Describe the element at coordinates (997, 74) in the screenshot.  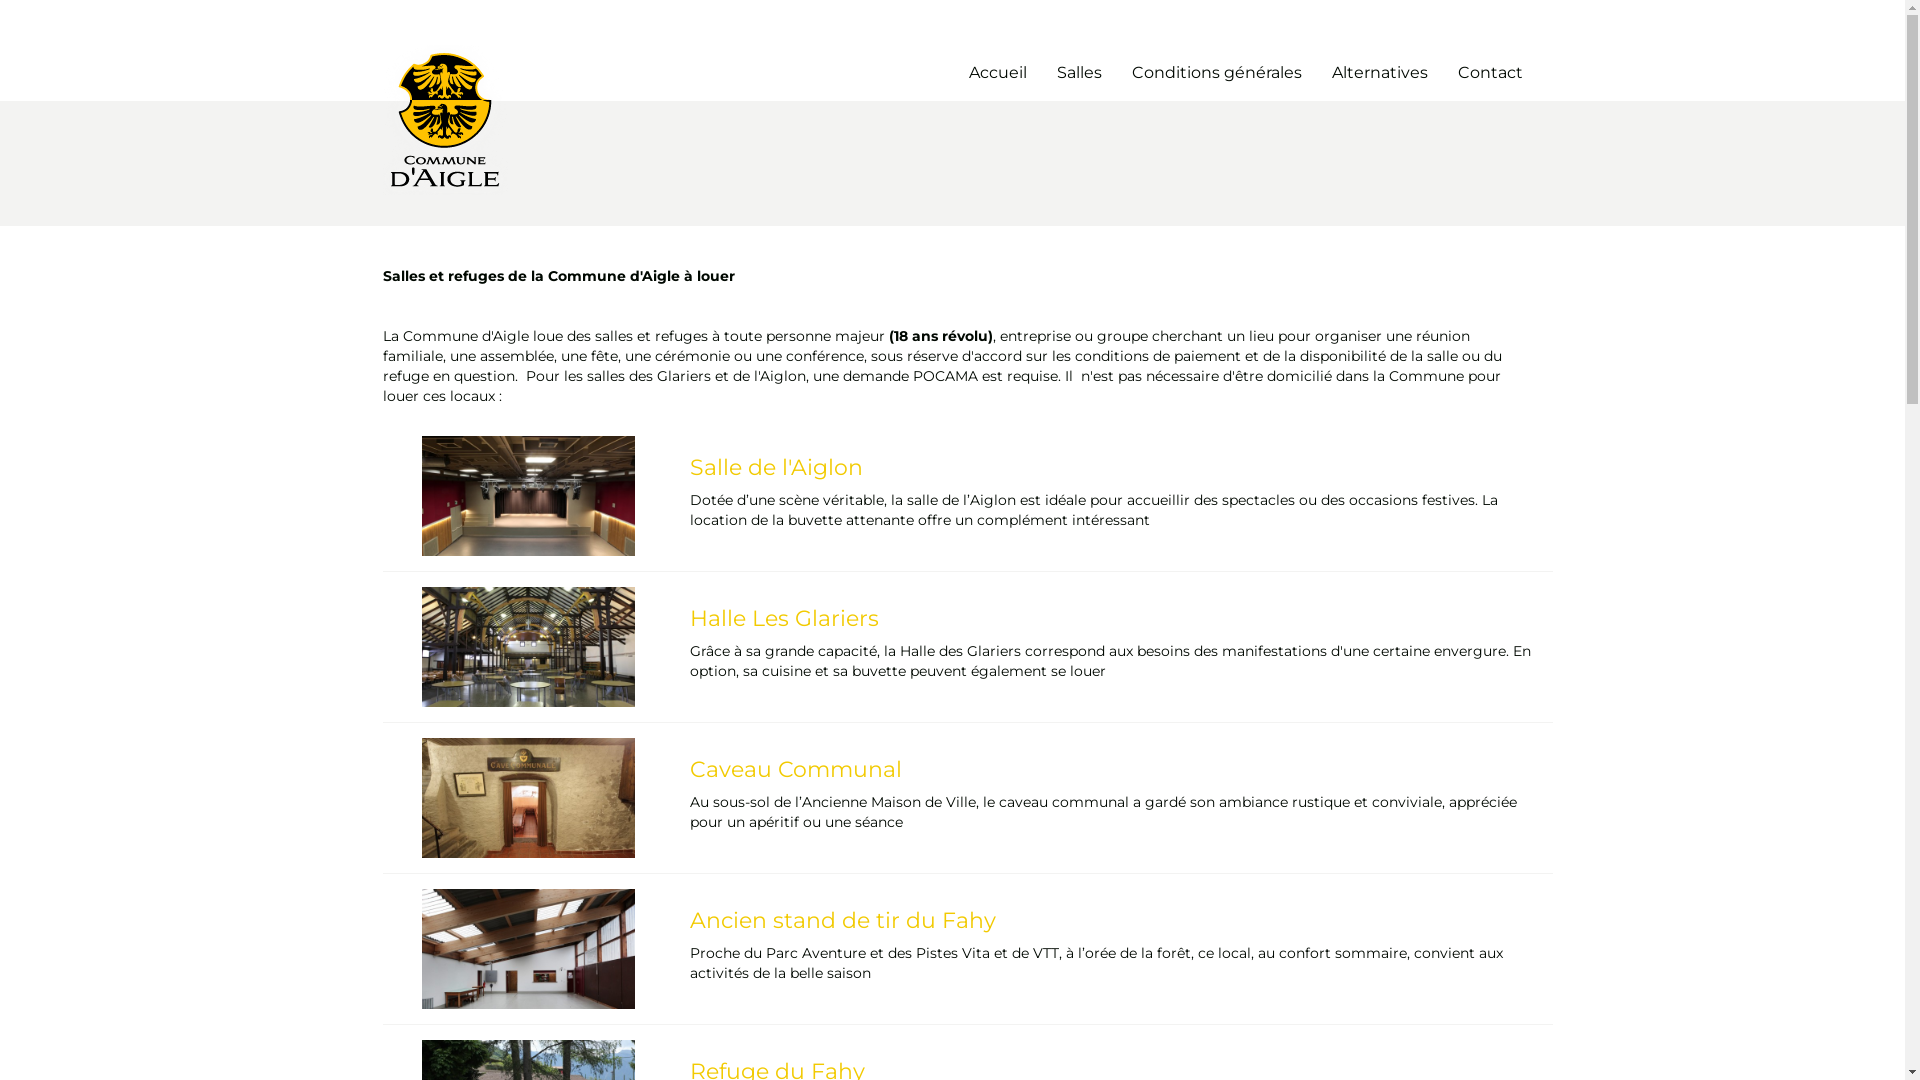
I see `Accueil` at that location.